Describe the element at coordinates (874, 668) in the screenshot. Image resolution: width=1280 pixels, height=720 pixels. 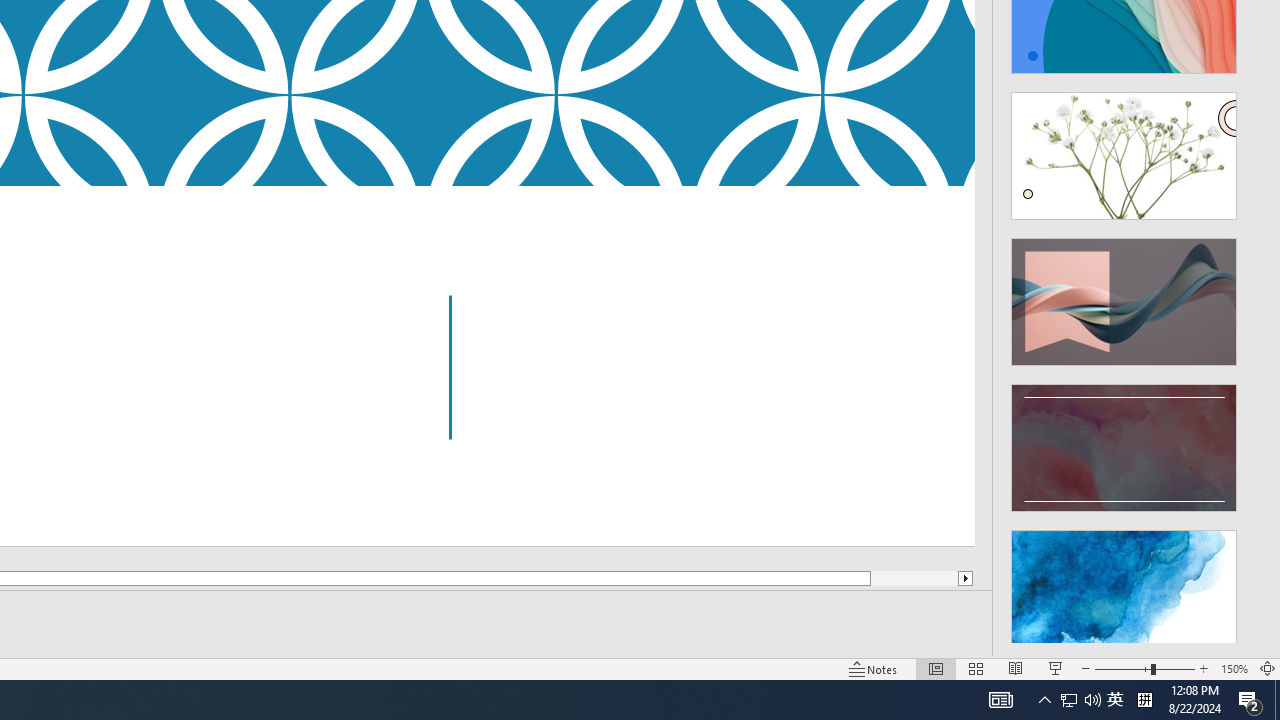
I see `Notes ` at that location.